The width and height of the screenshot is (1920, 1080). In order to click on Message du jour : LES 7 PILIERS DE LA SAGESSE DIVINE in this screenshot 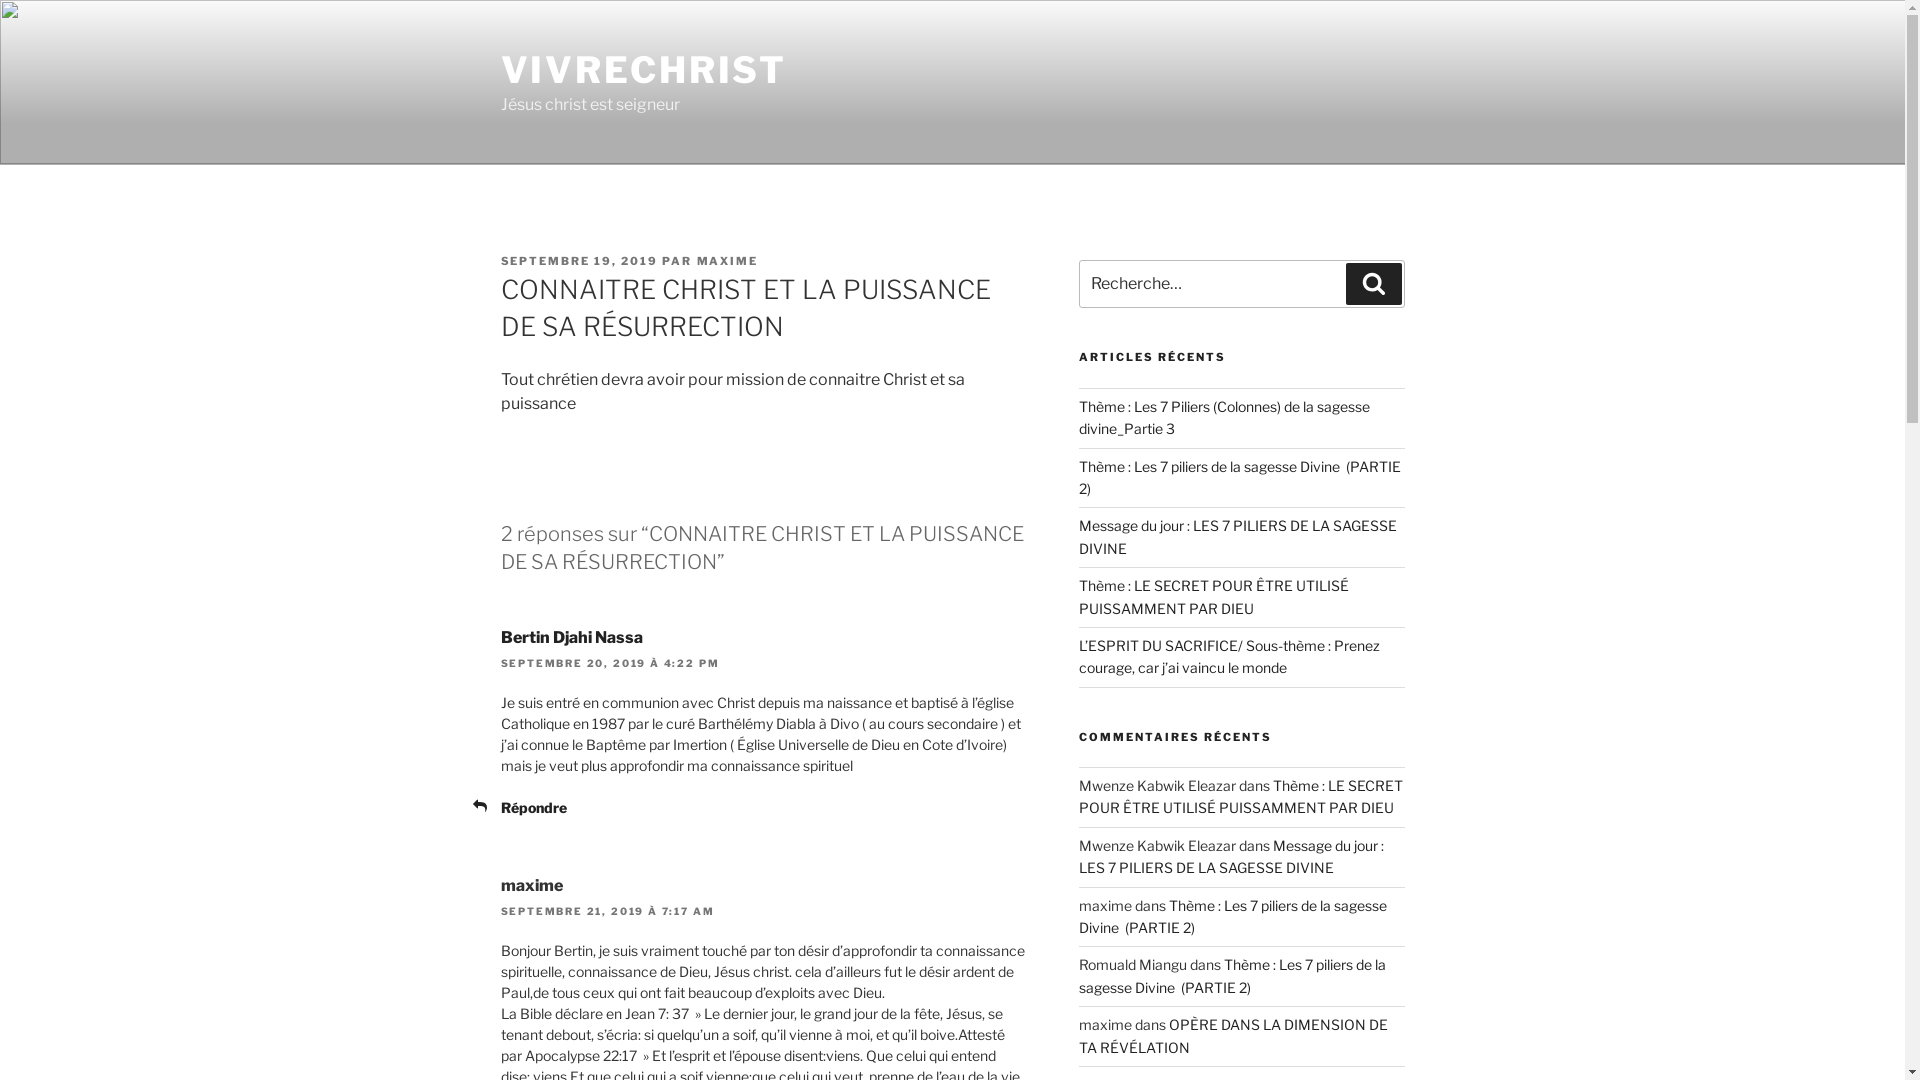, I will do `click(1232, 856)`.